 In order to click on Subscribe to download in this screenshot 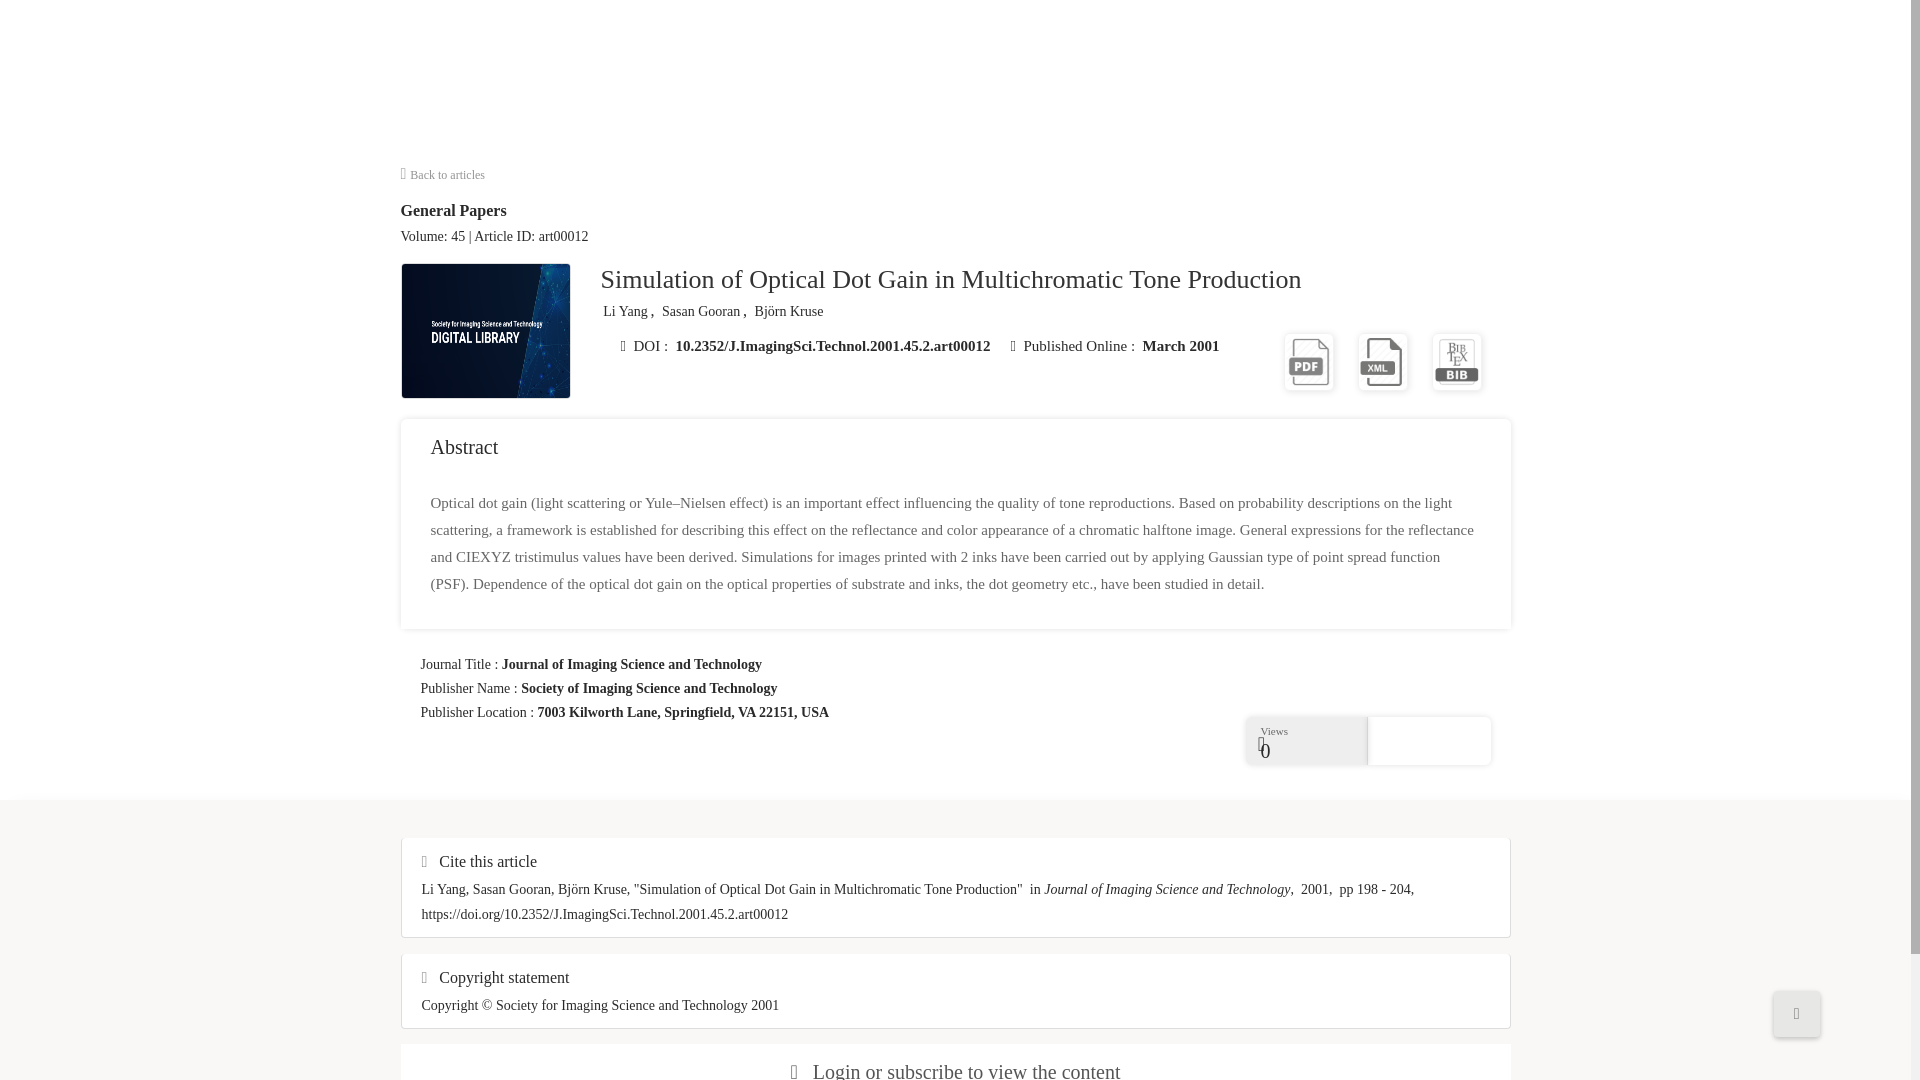, I will do `click(1457, 360)`.